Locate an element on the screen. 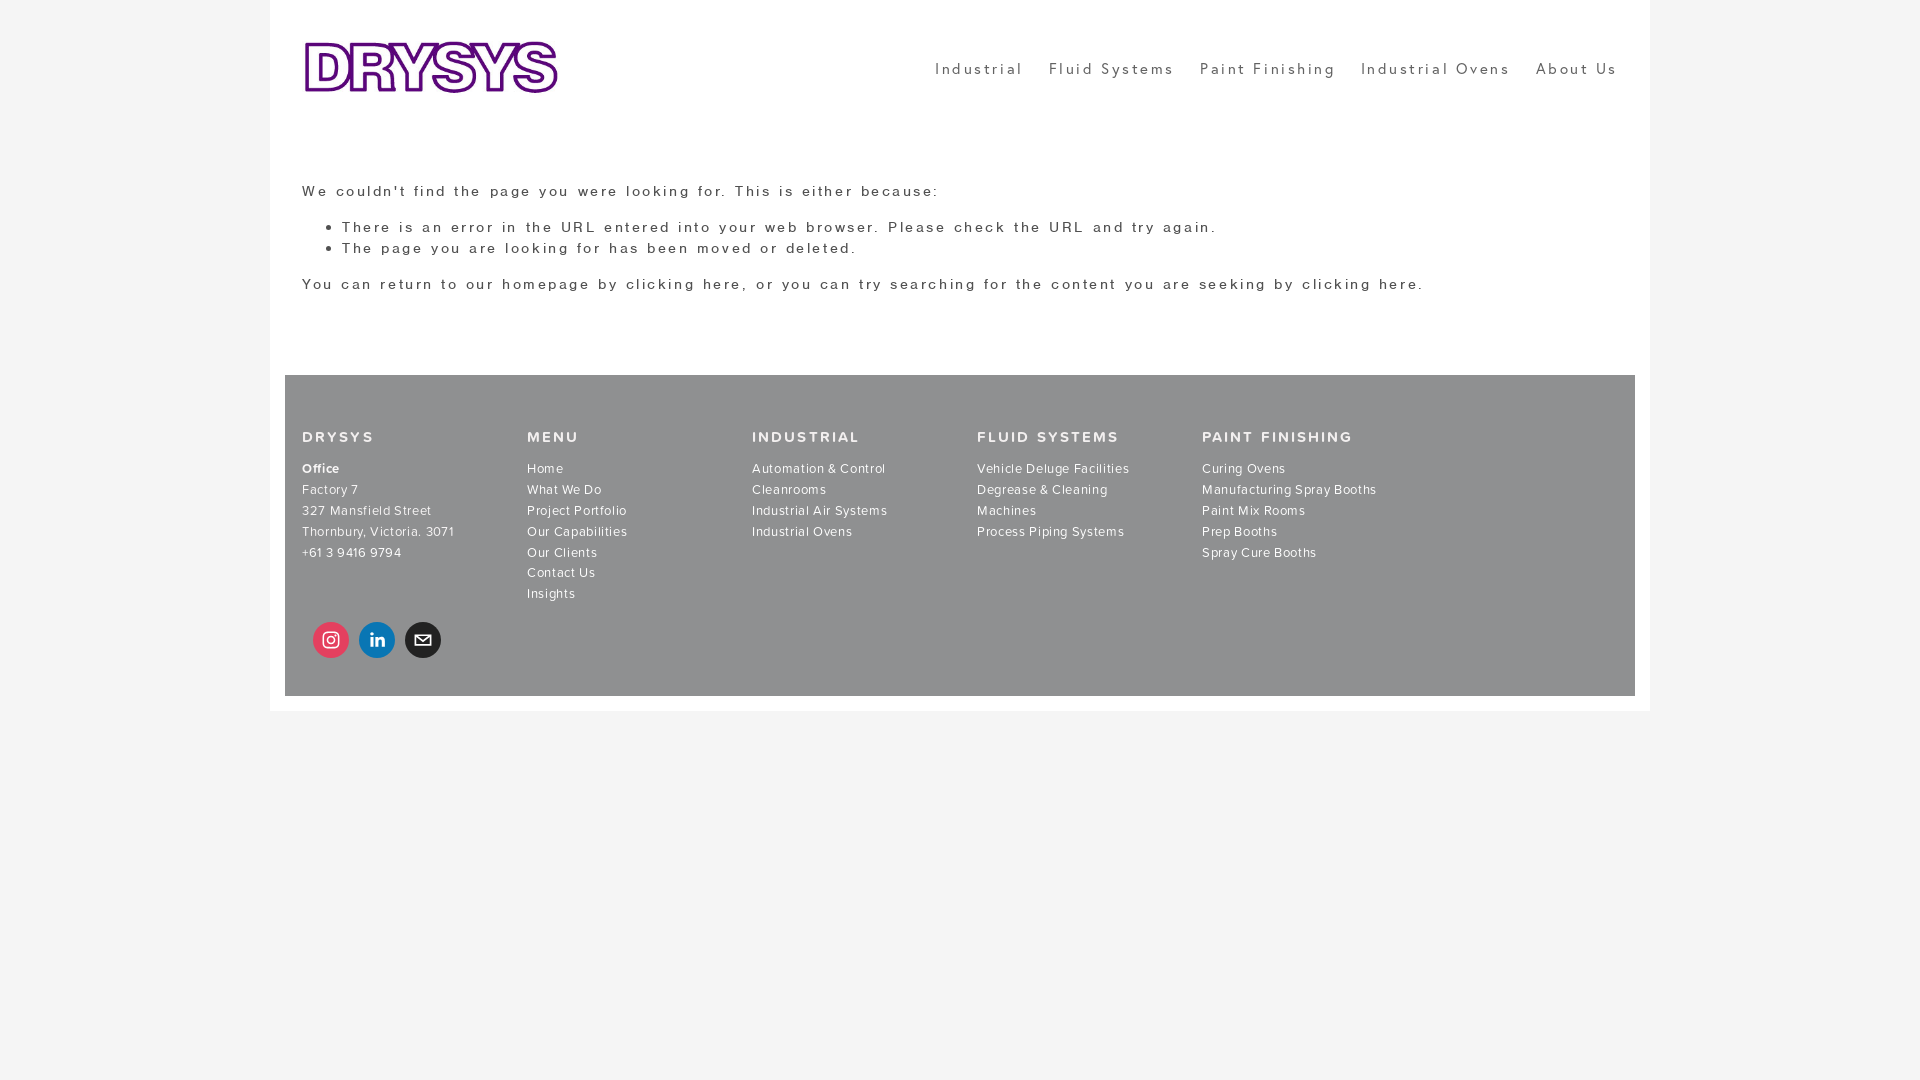  Process Piping Systems is located at coordinates (1050, 532).